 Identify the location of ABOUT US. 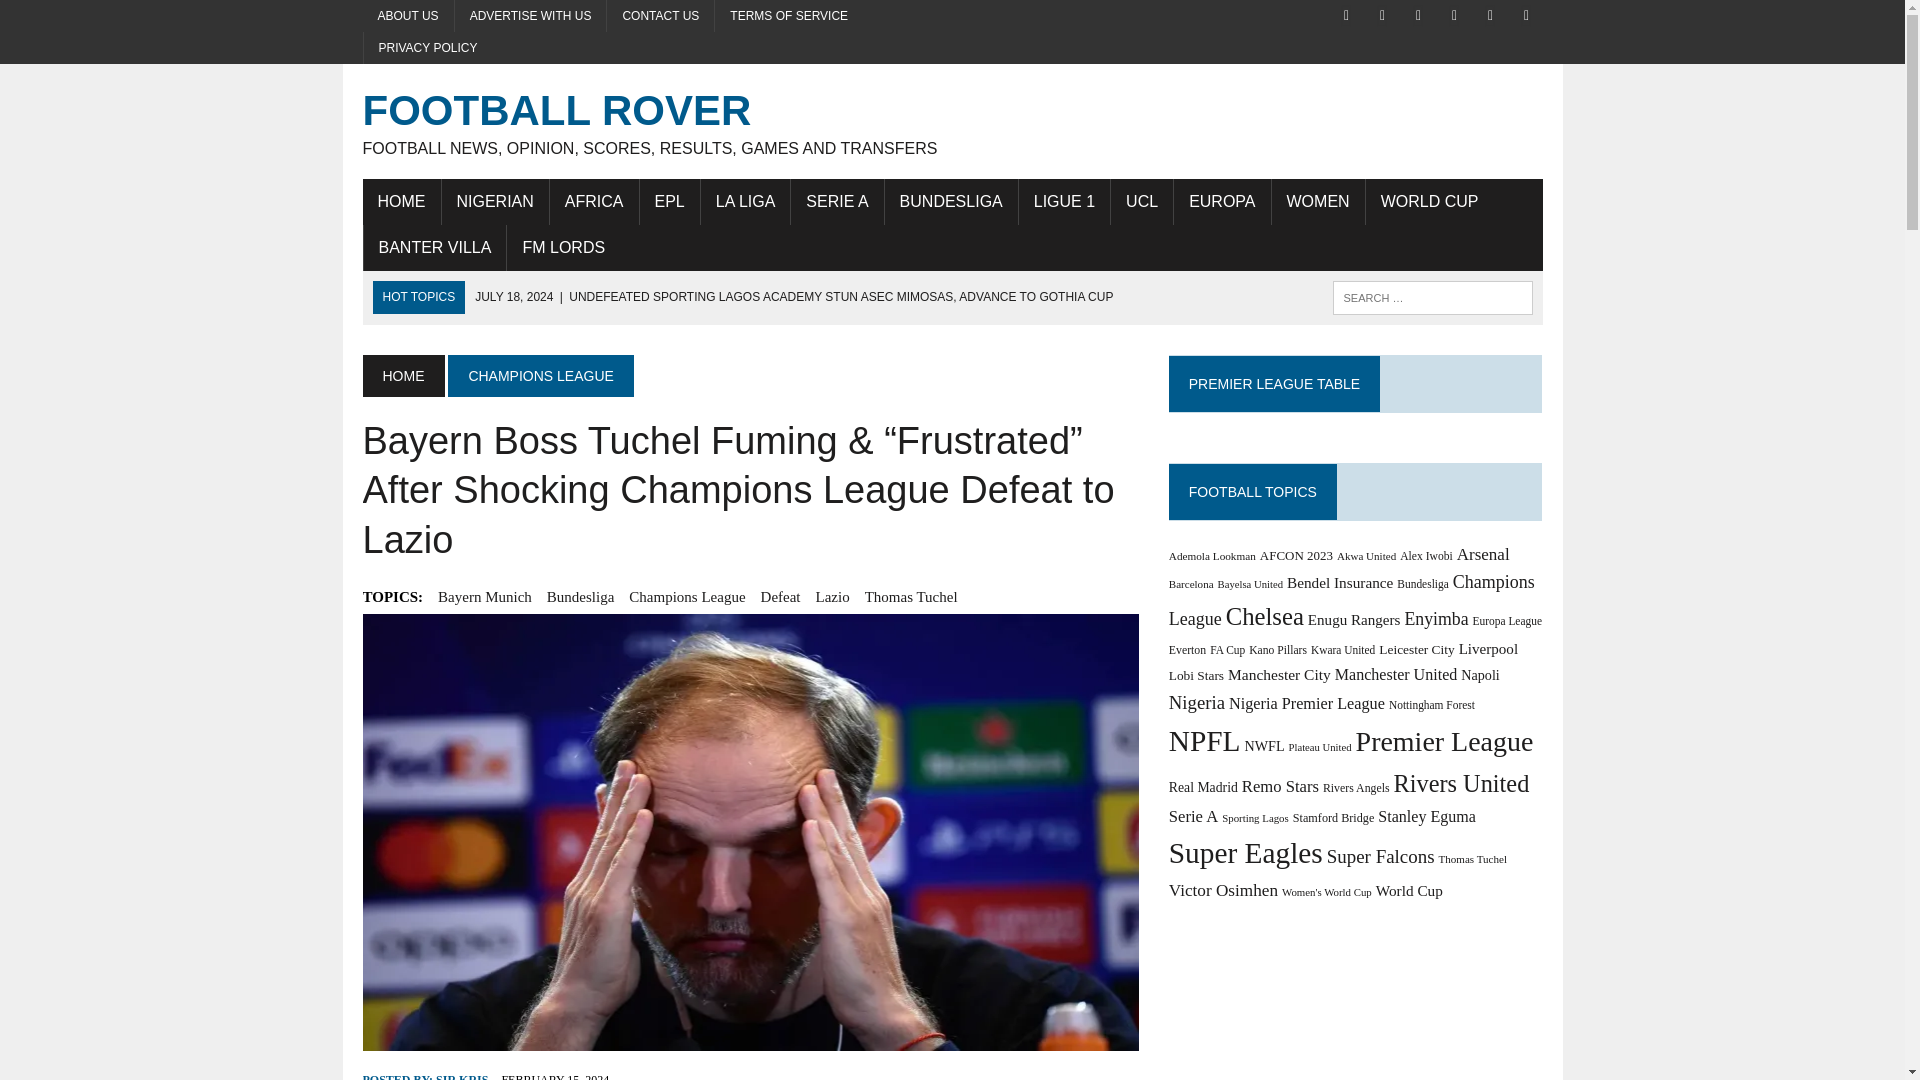
(408, 16).